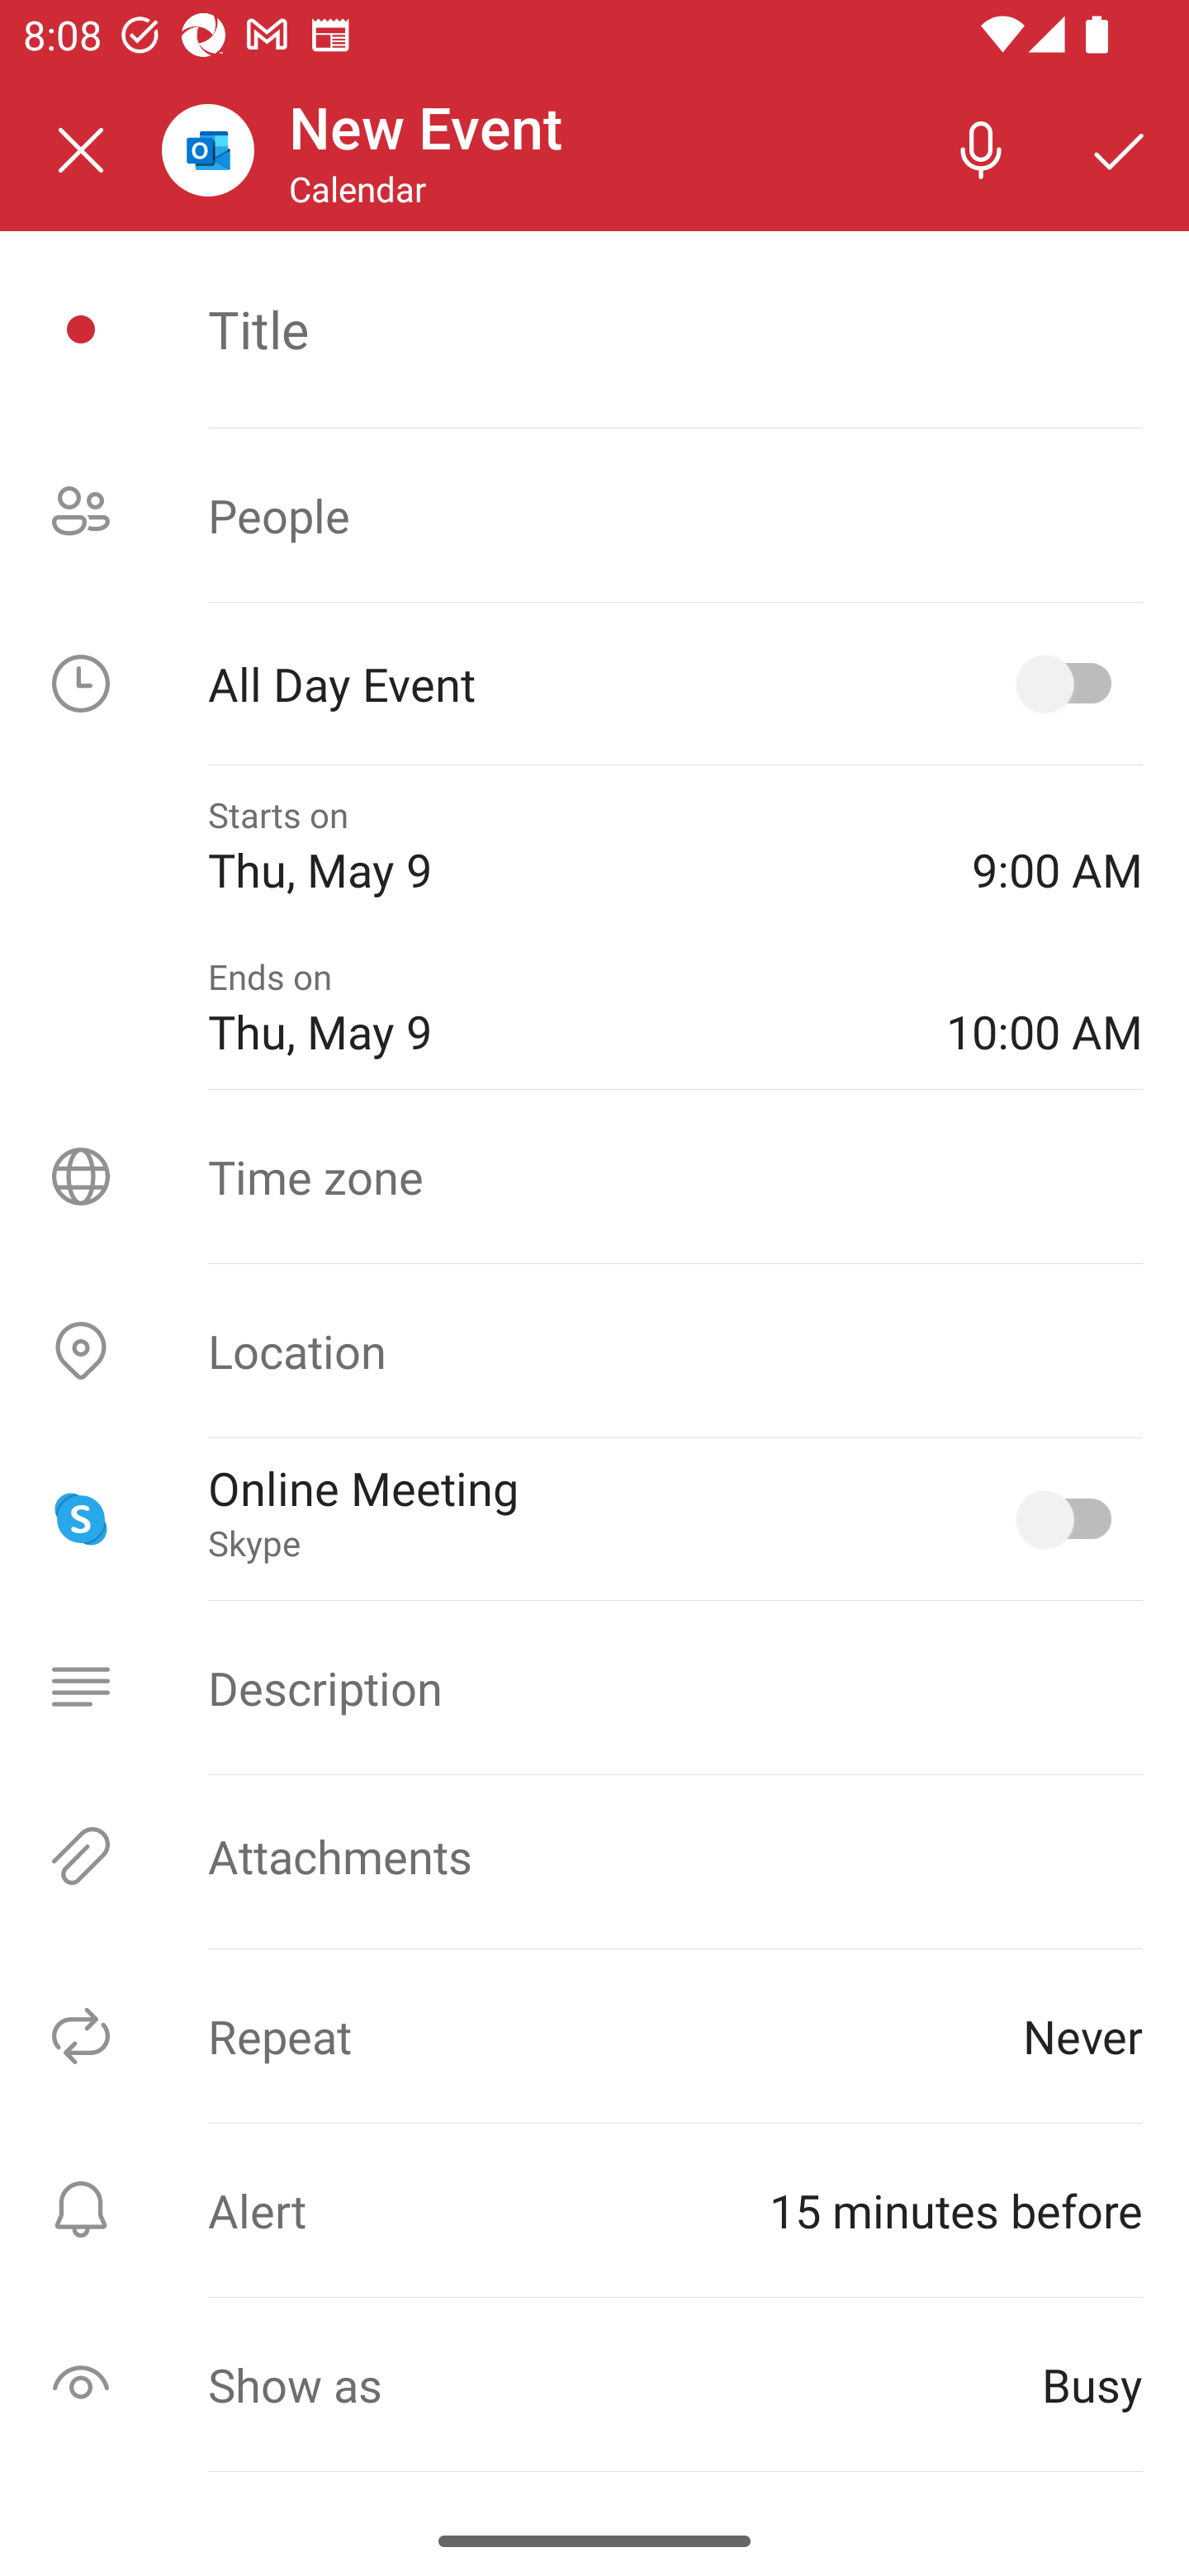  I want to click on Attachments, so click(594, 1856).